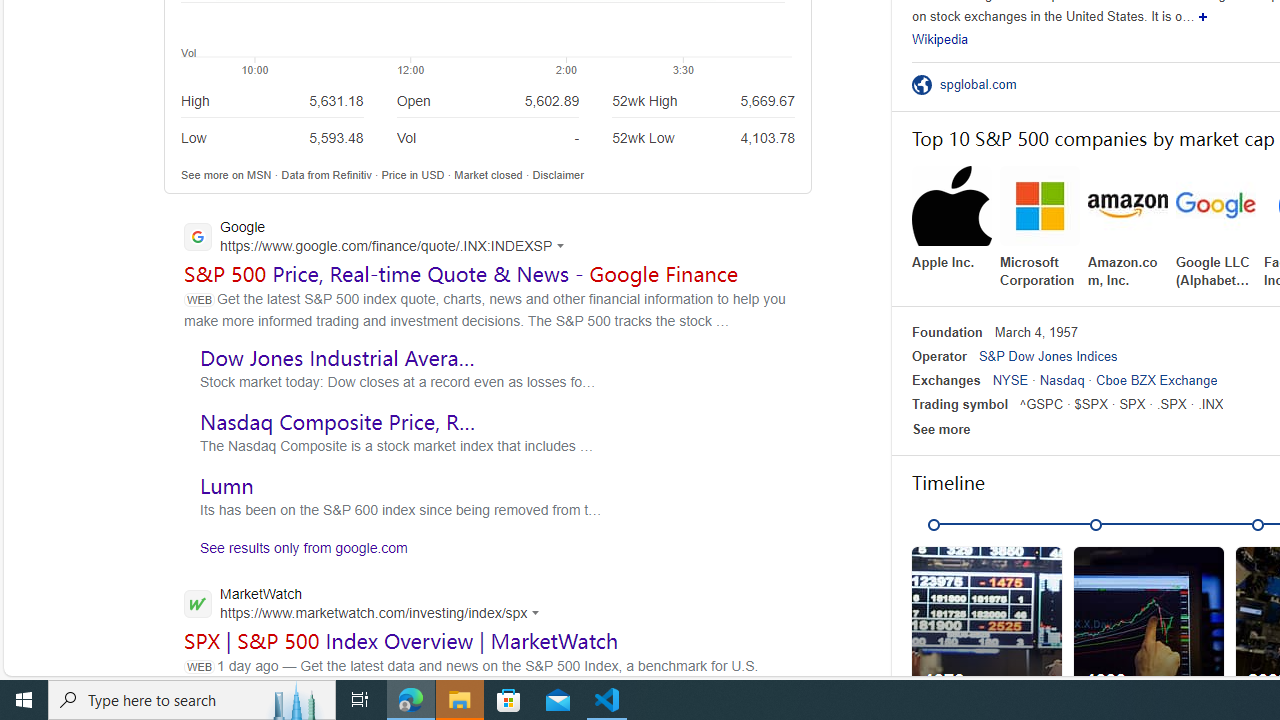 The width and height of the screenshot is (1280, 720). What do you see at coordinates (1156, 380) in the screenshot?
I see `Cboe BZX Exchange` at bounding box center [1156, 380].